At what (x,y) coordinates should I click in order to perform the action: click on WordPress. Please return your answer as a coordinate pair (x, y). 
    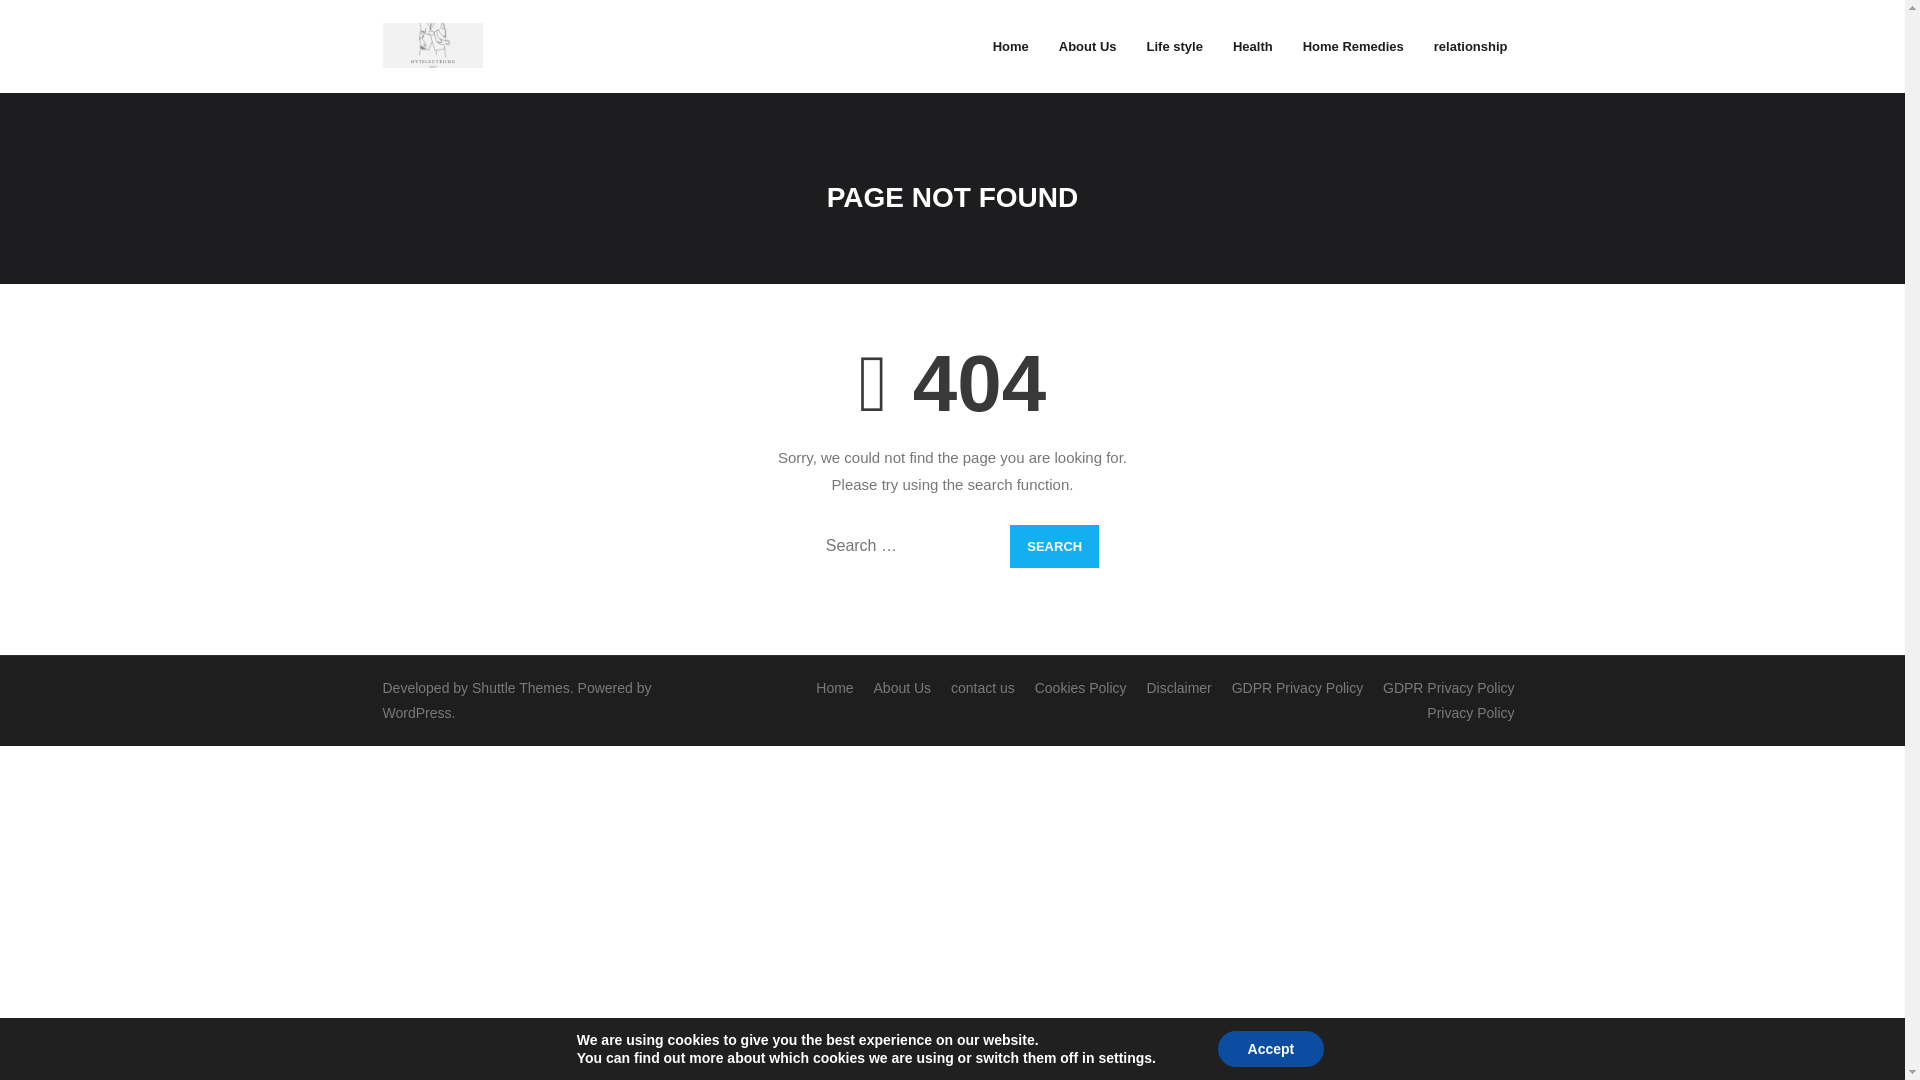
    Looking at the image, I should click on (416, 713).